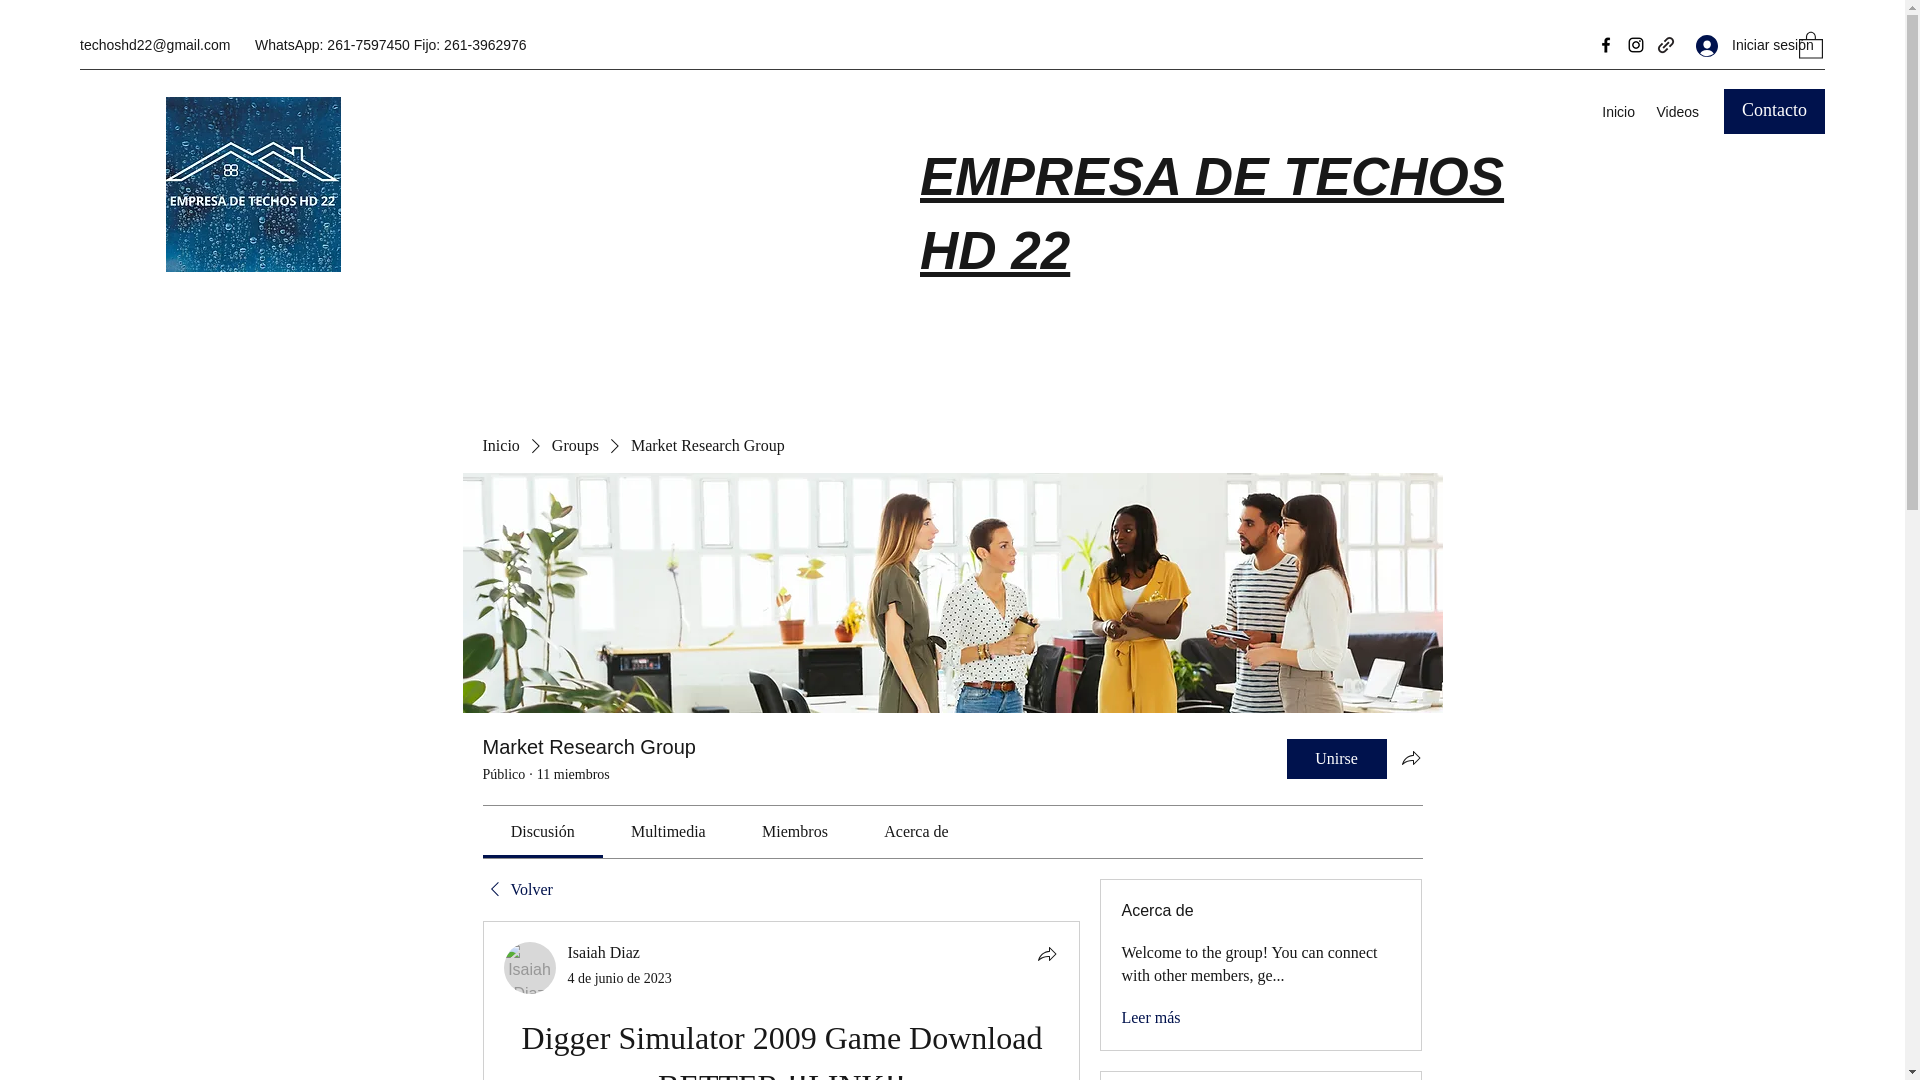 The height and width of the screenshot is (1080, 1920). Describe the element at coordinates (1336, 758) in the screenshot. I see `Unirse` at that location.